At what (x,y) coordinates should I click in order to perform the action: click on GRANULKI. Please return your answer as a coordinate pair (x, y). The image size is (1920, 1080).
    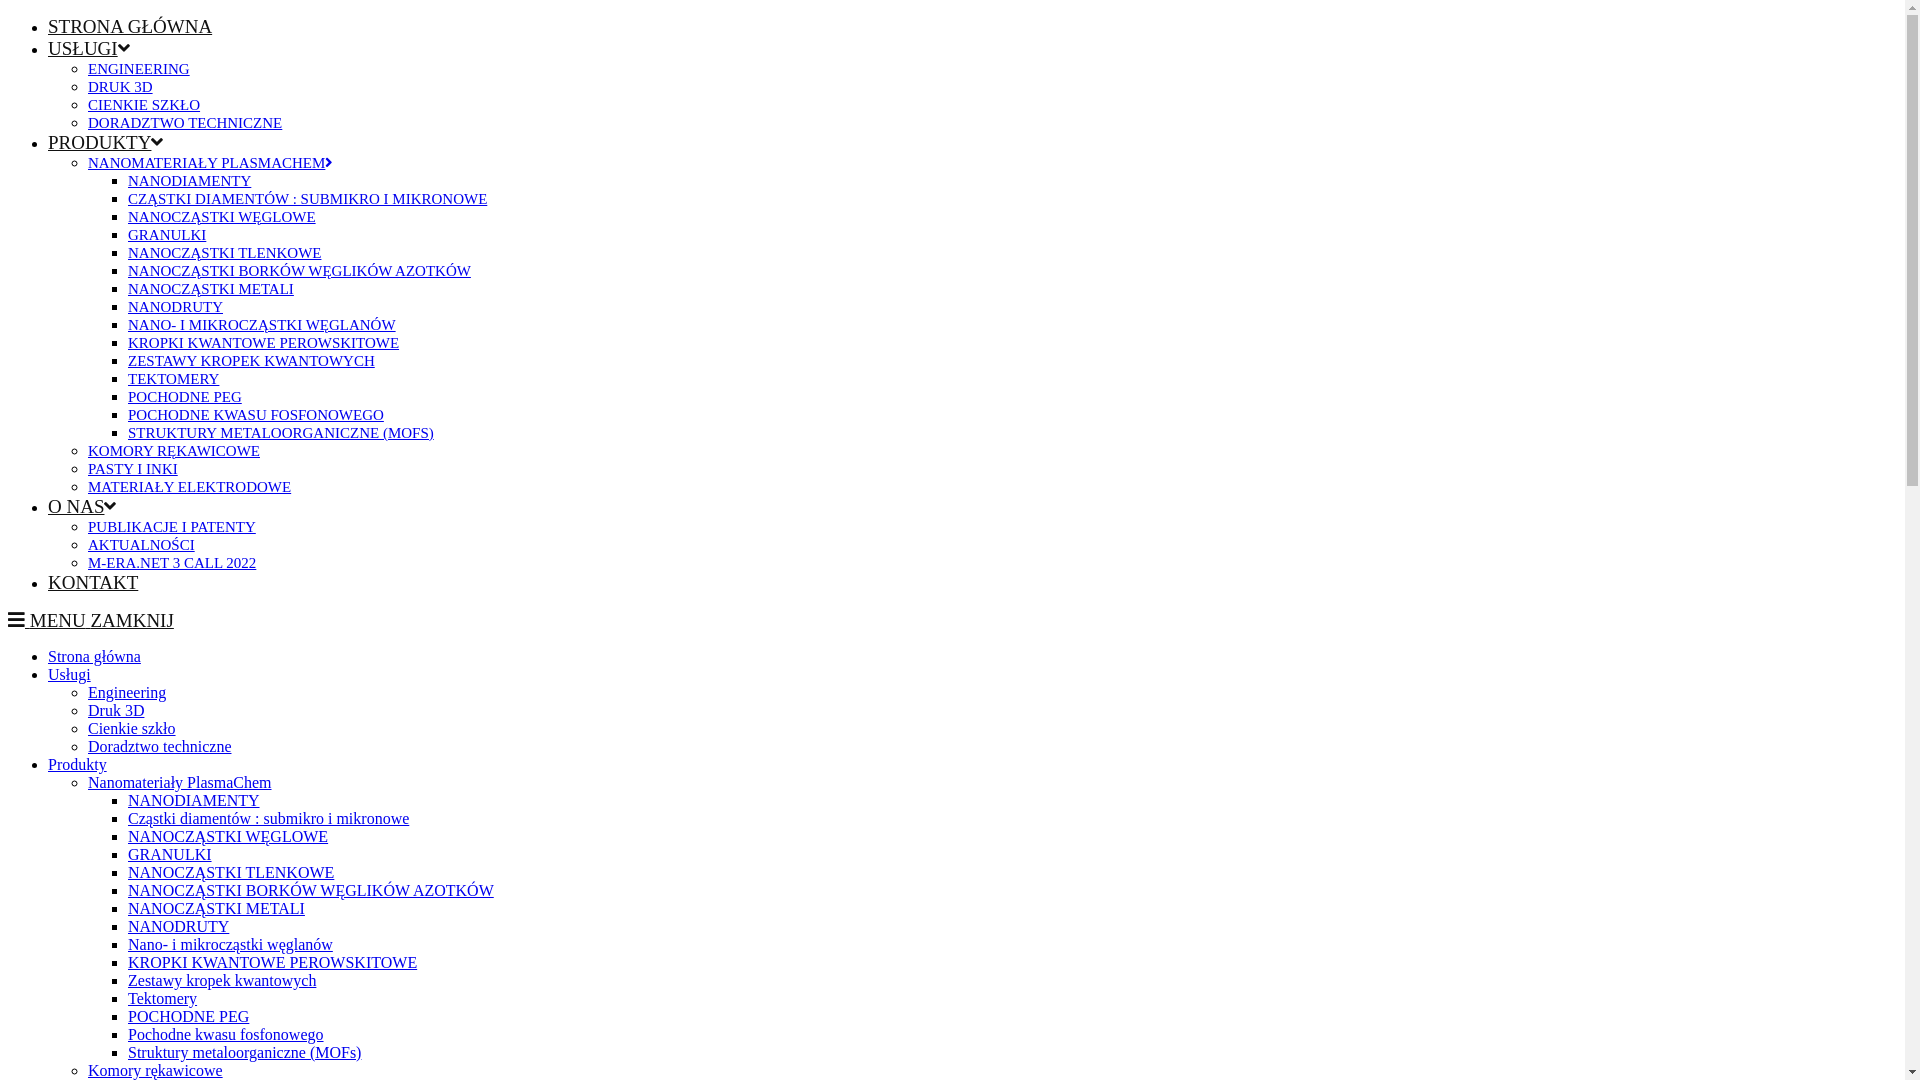
    Looking at the image, I should click on (170, 854).